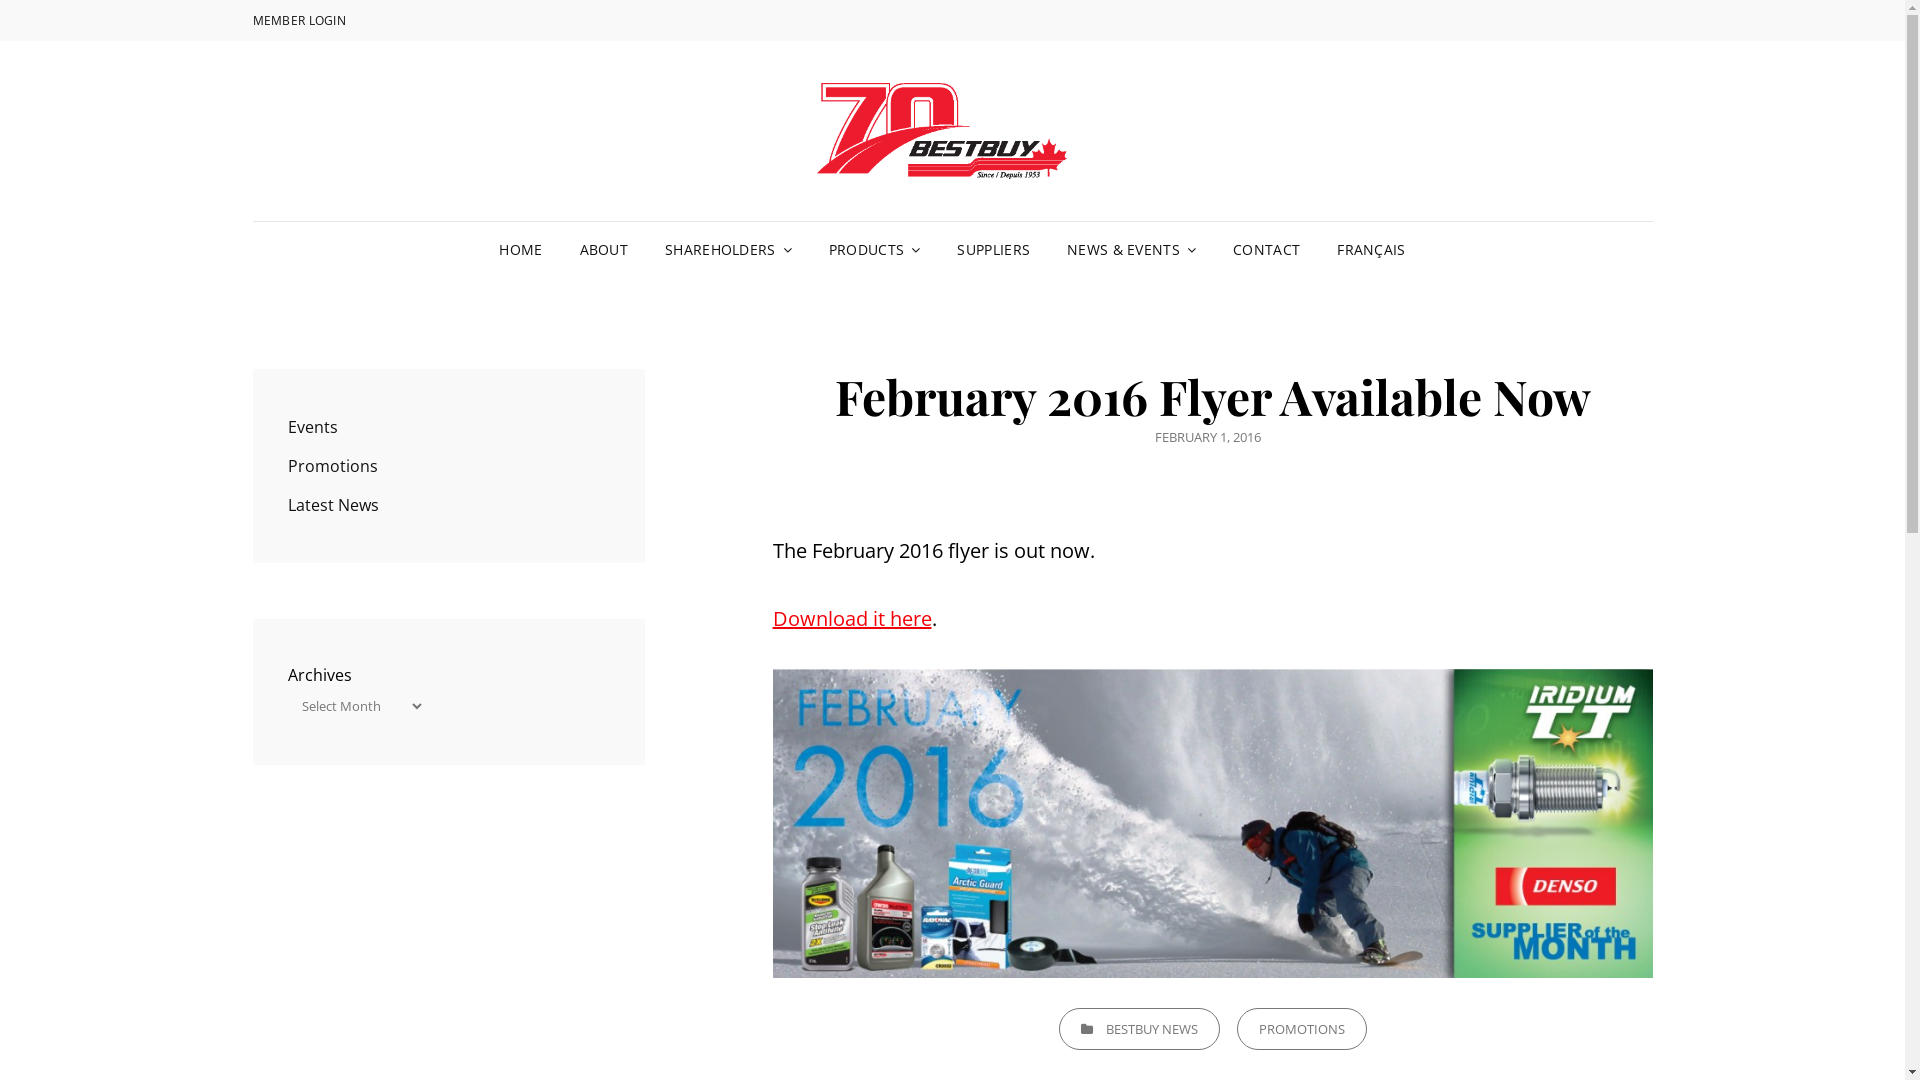 The height and width of the screenshot is (1080, 1920). I want to click on Download it here, so click(852, 618).